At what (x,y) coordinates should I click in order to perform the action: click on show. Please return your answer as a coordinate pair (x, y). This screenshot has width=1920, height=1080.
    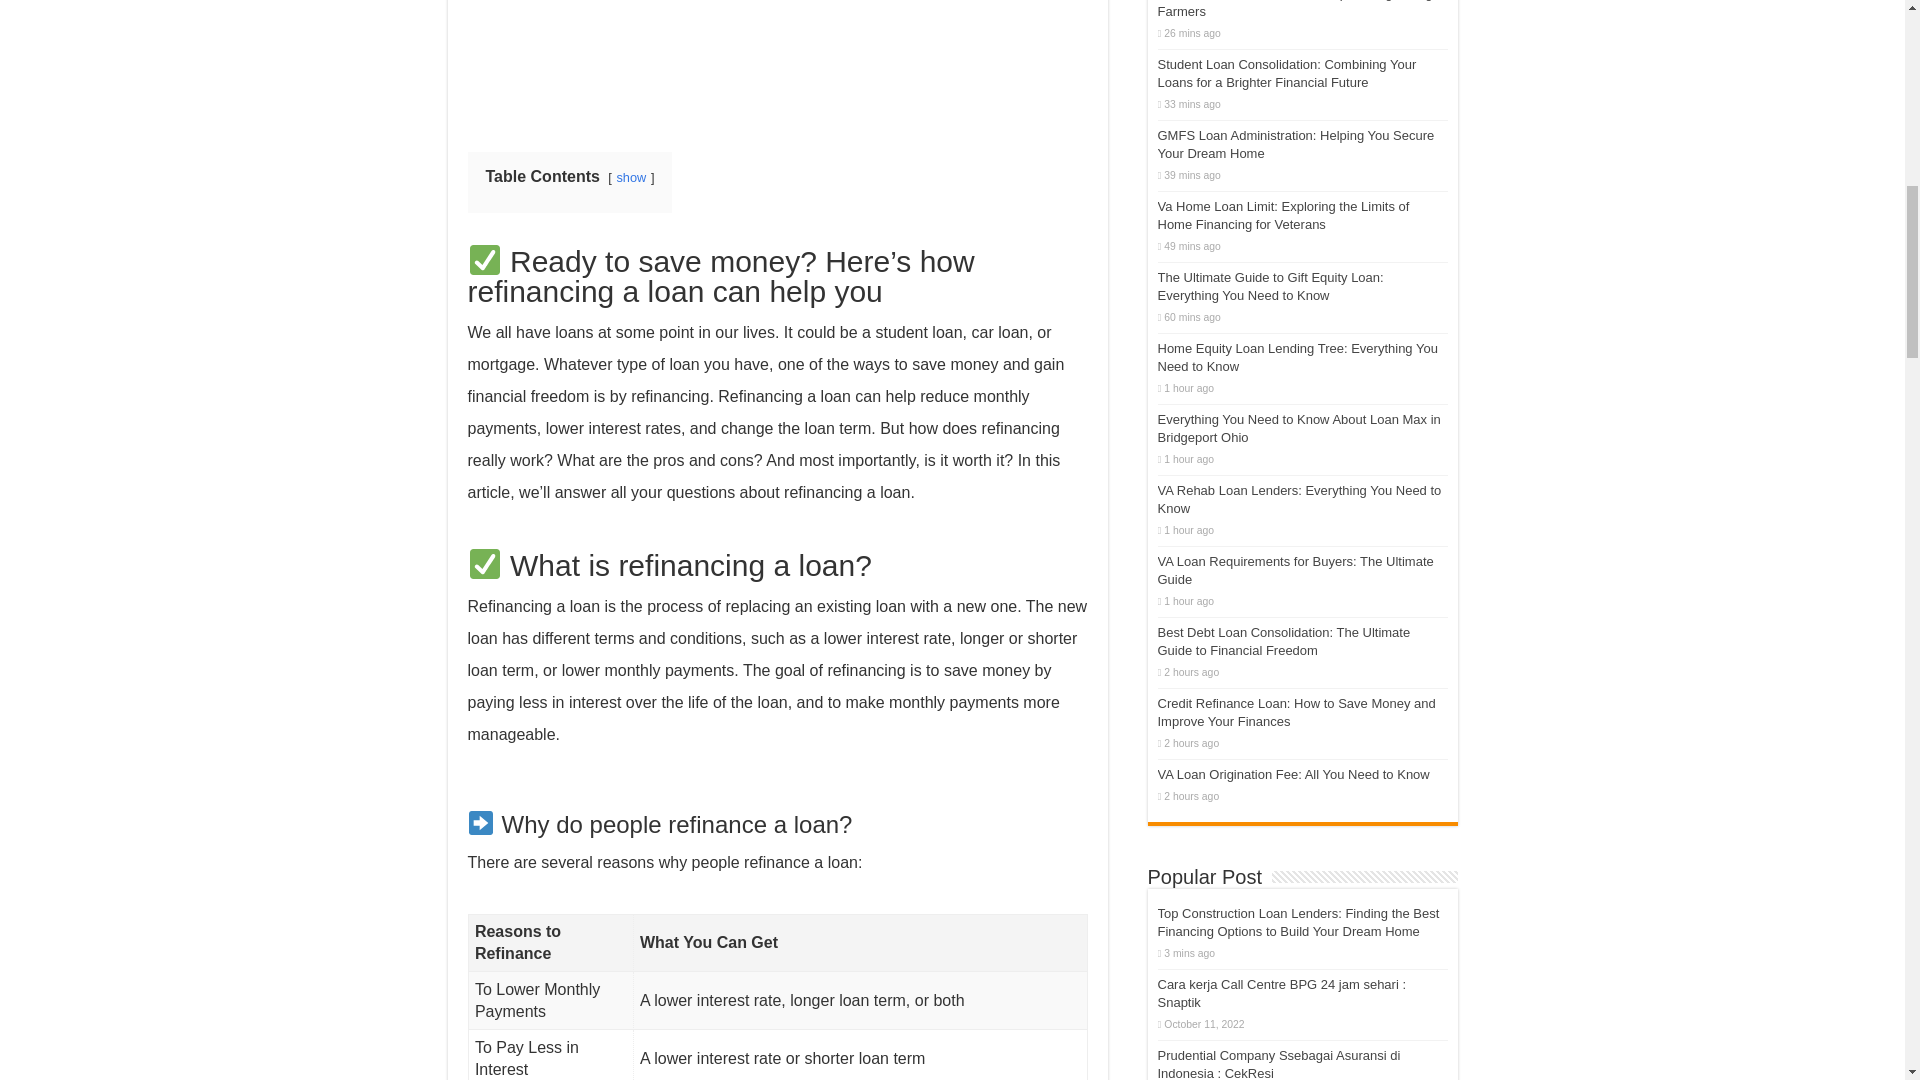
    Looking at the image, I should click on (630, 176).